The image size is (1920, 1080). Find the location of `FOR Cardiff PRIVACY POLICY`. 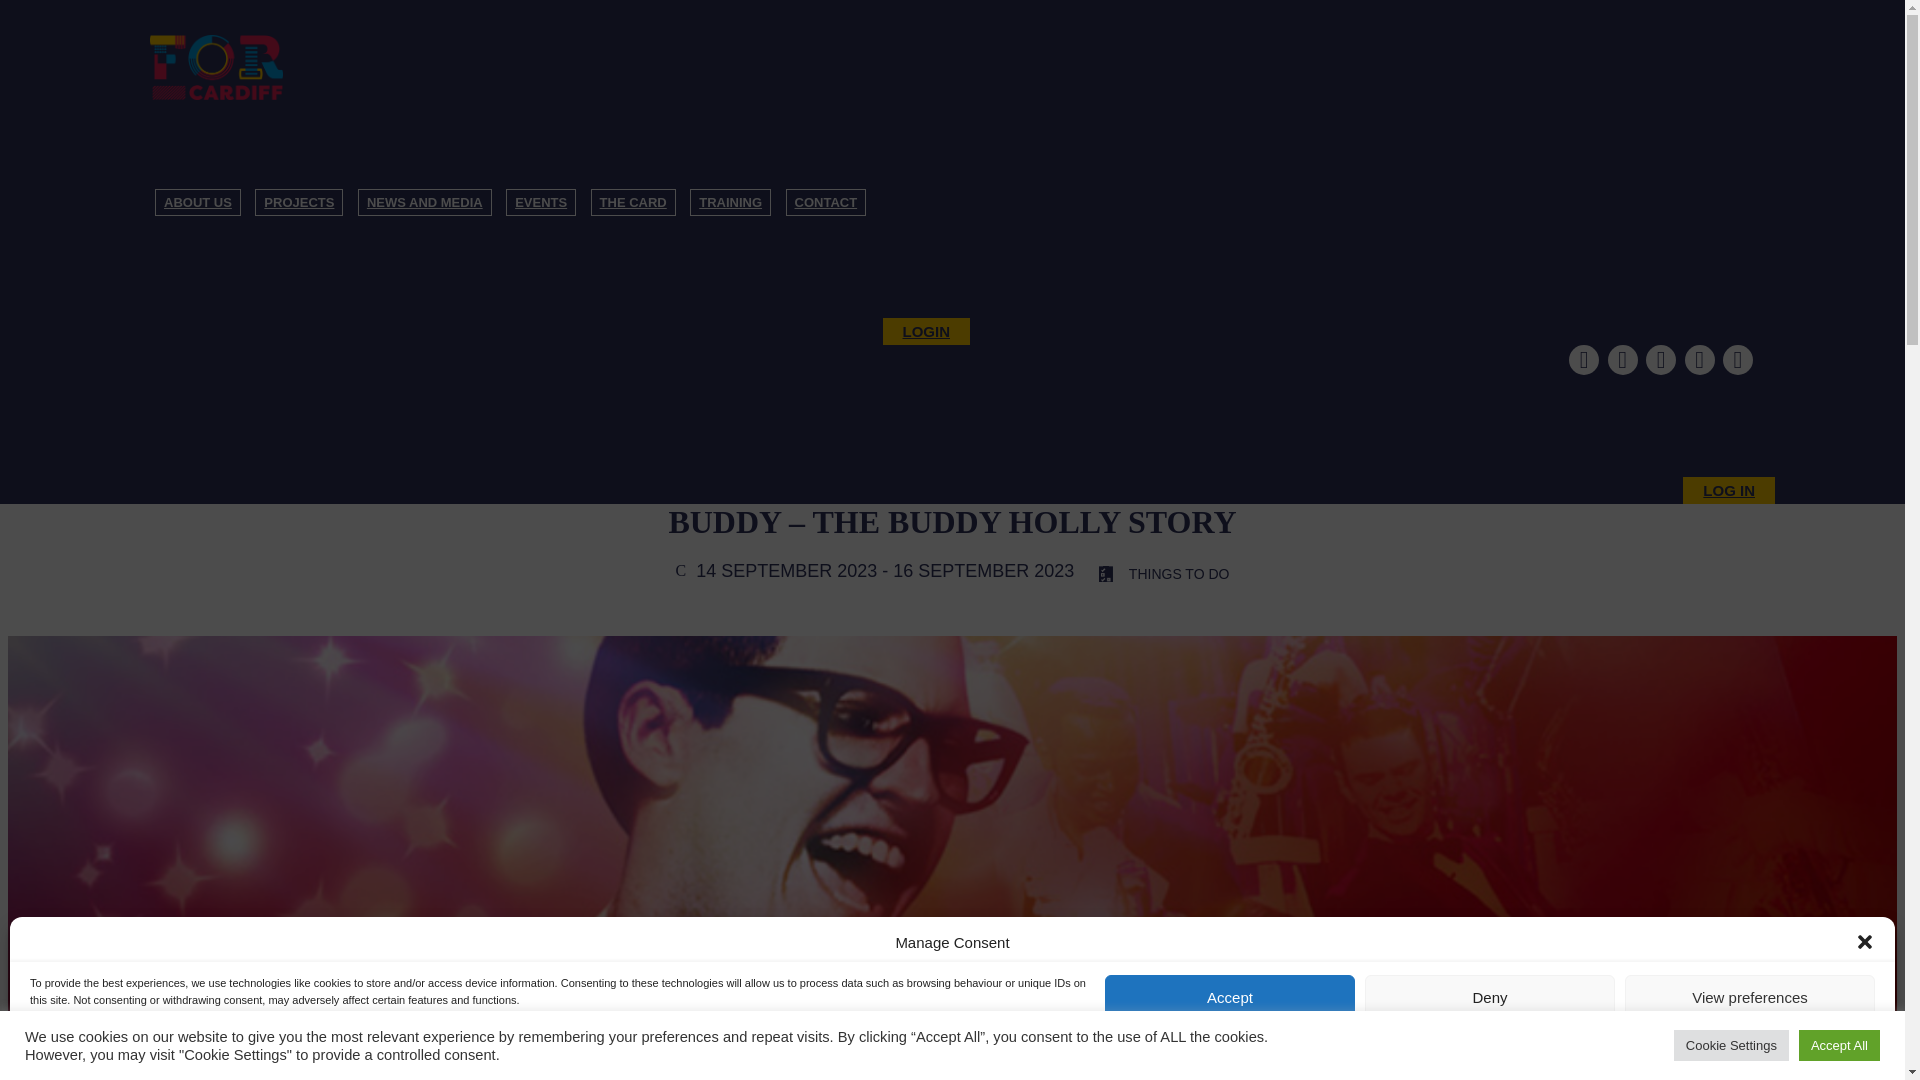

FOR Cardiff PRIVACY POLICY is located at coordinates (268, 1049).